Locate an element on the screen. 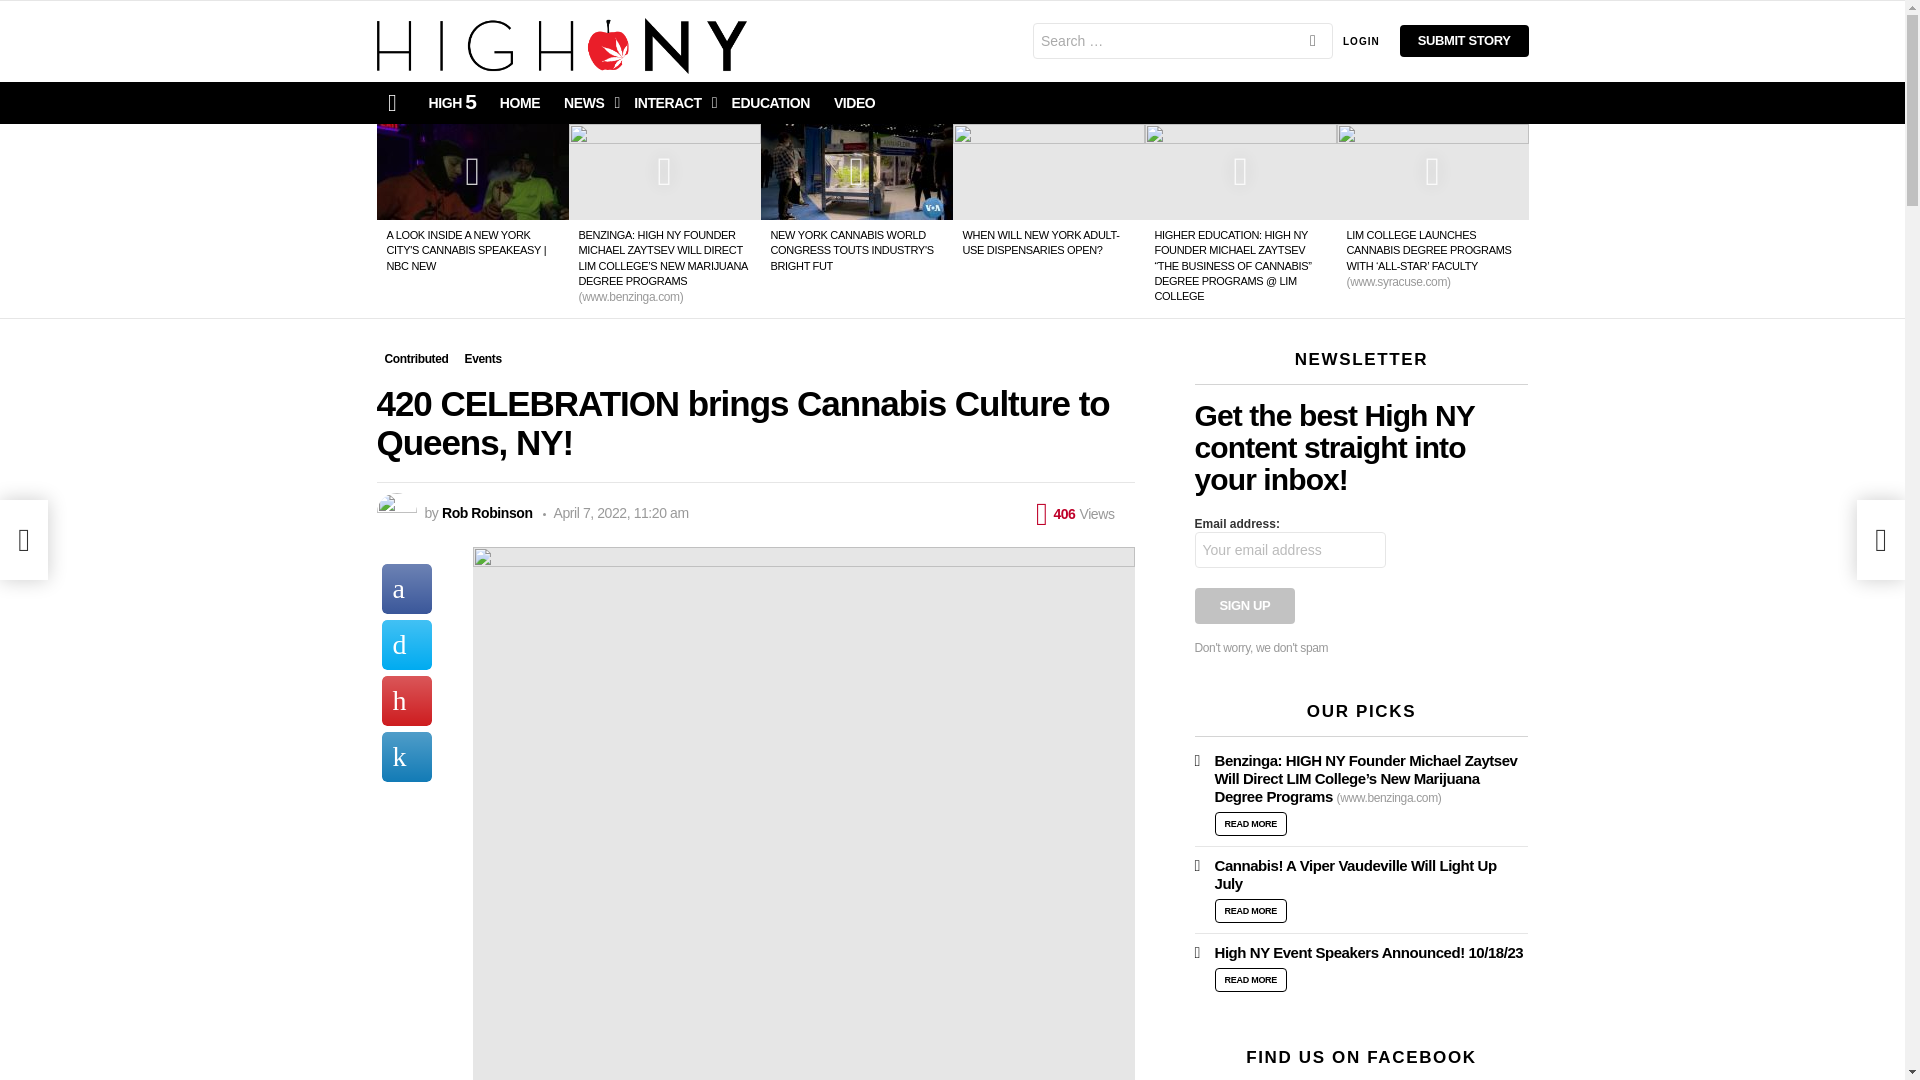  SEARCH is located at coordinates (1312, 42).